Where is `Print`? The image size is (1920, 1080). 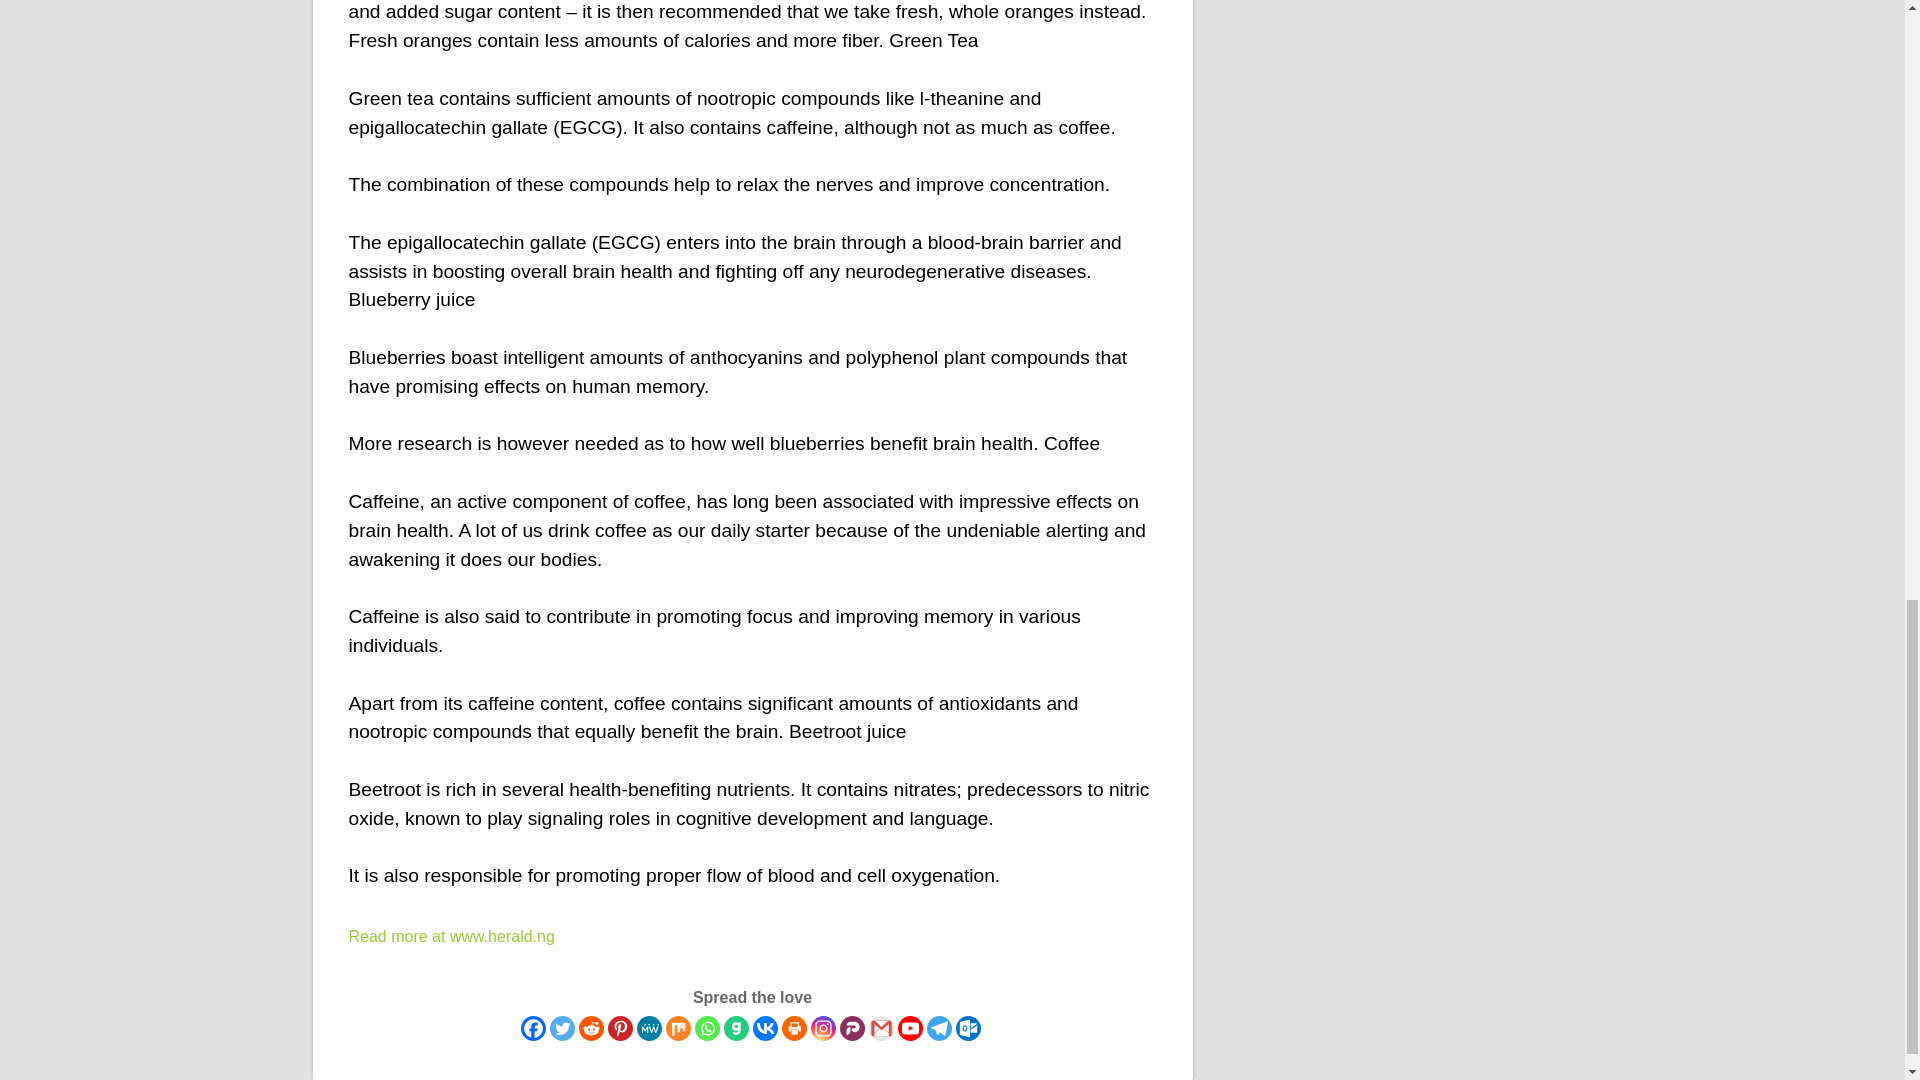
Print is located at coordinates (794, 1028).